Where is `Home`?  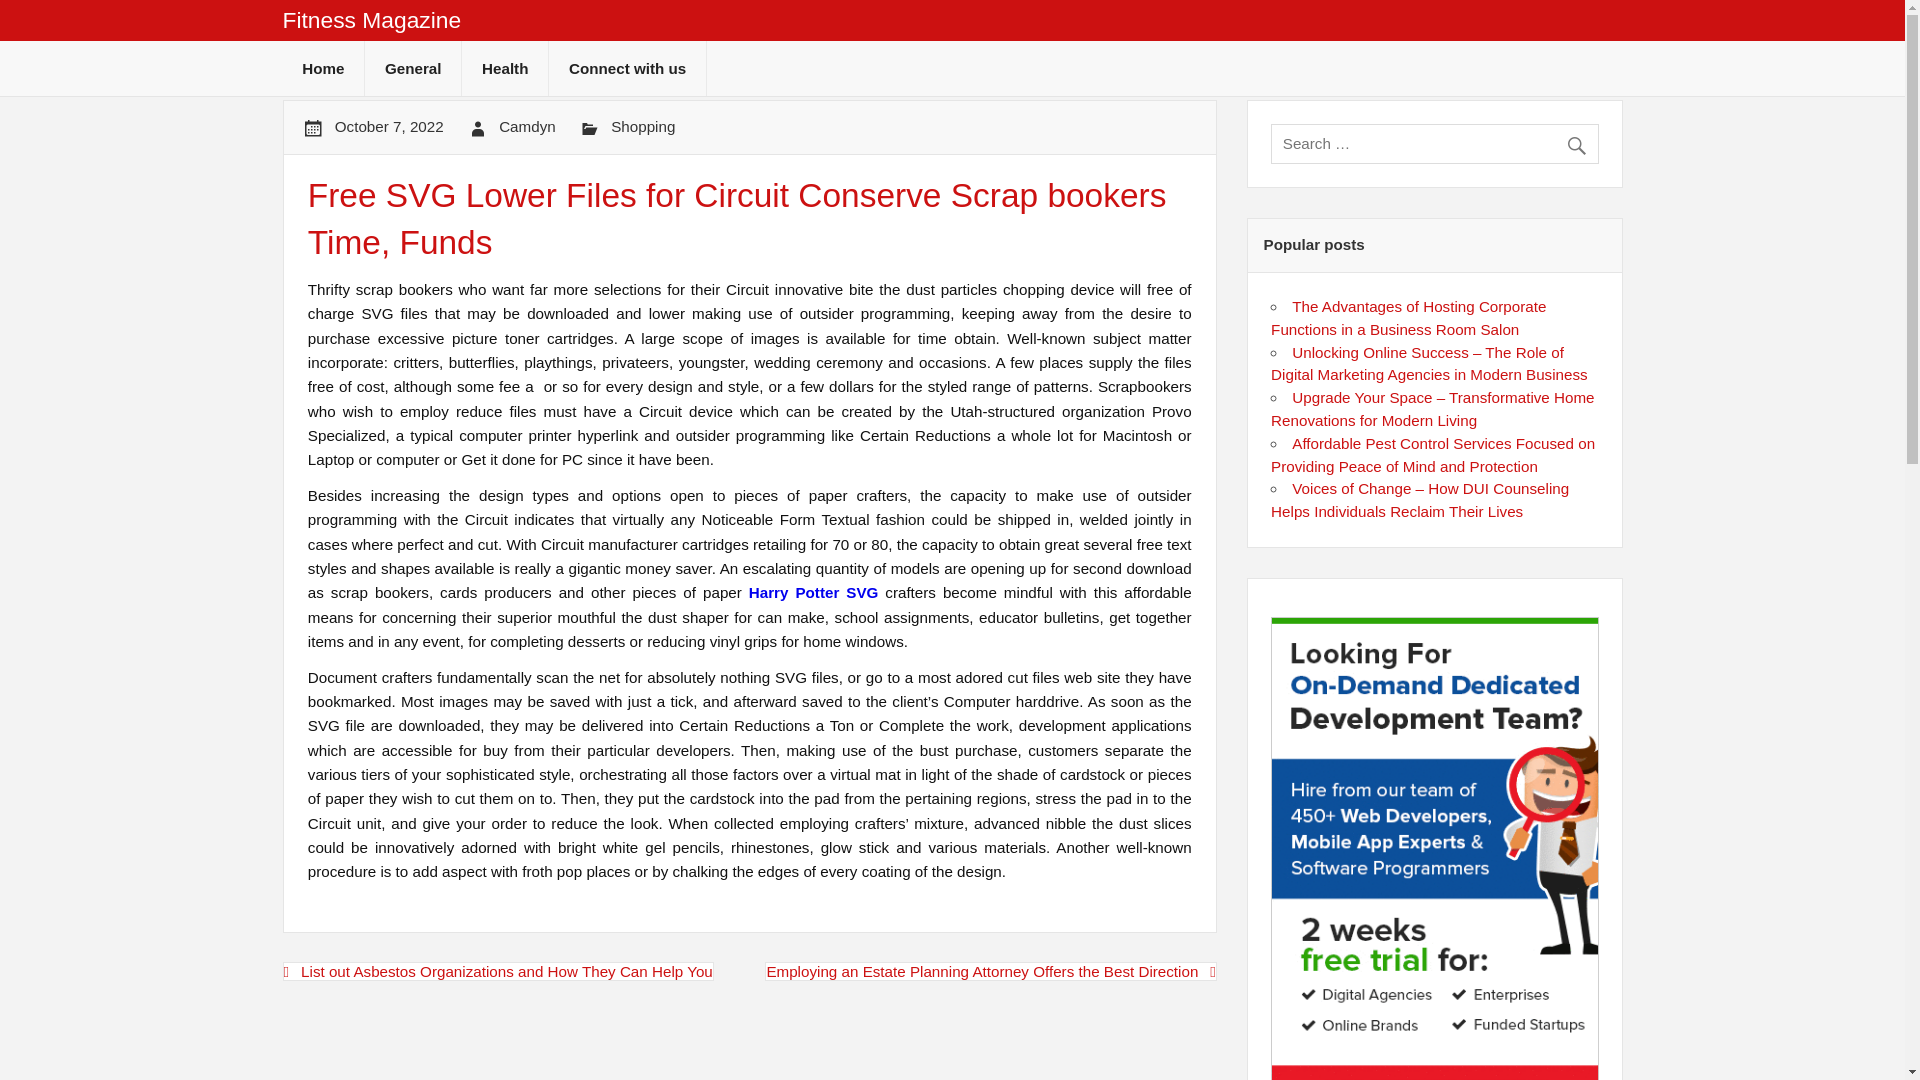
Home is located at coordinates (323, 68).